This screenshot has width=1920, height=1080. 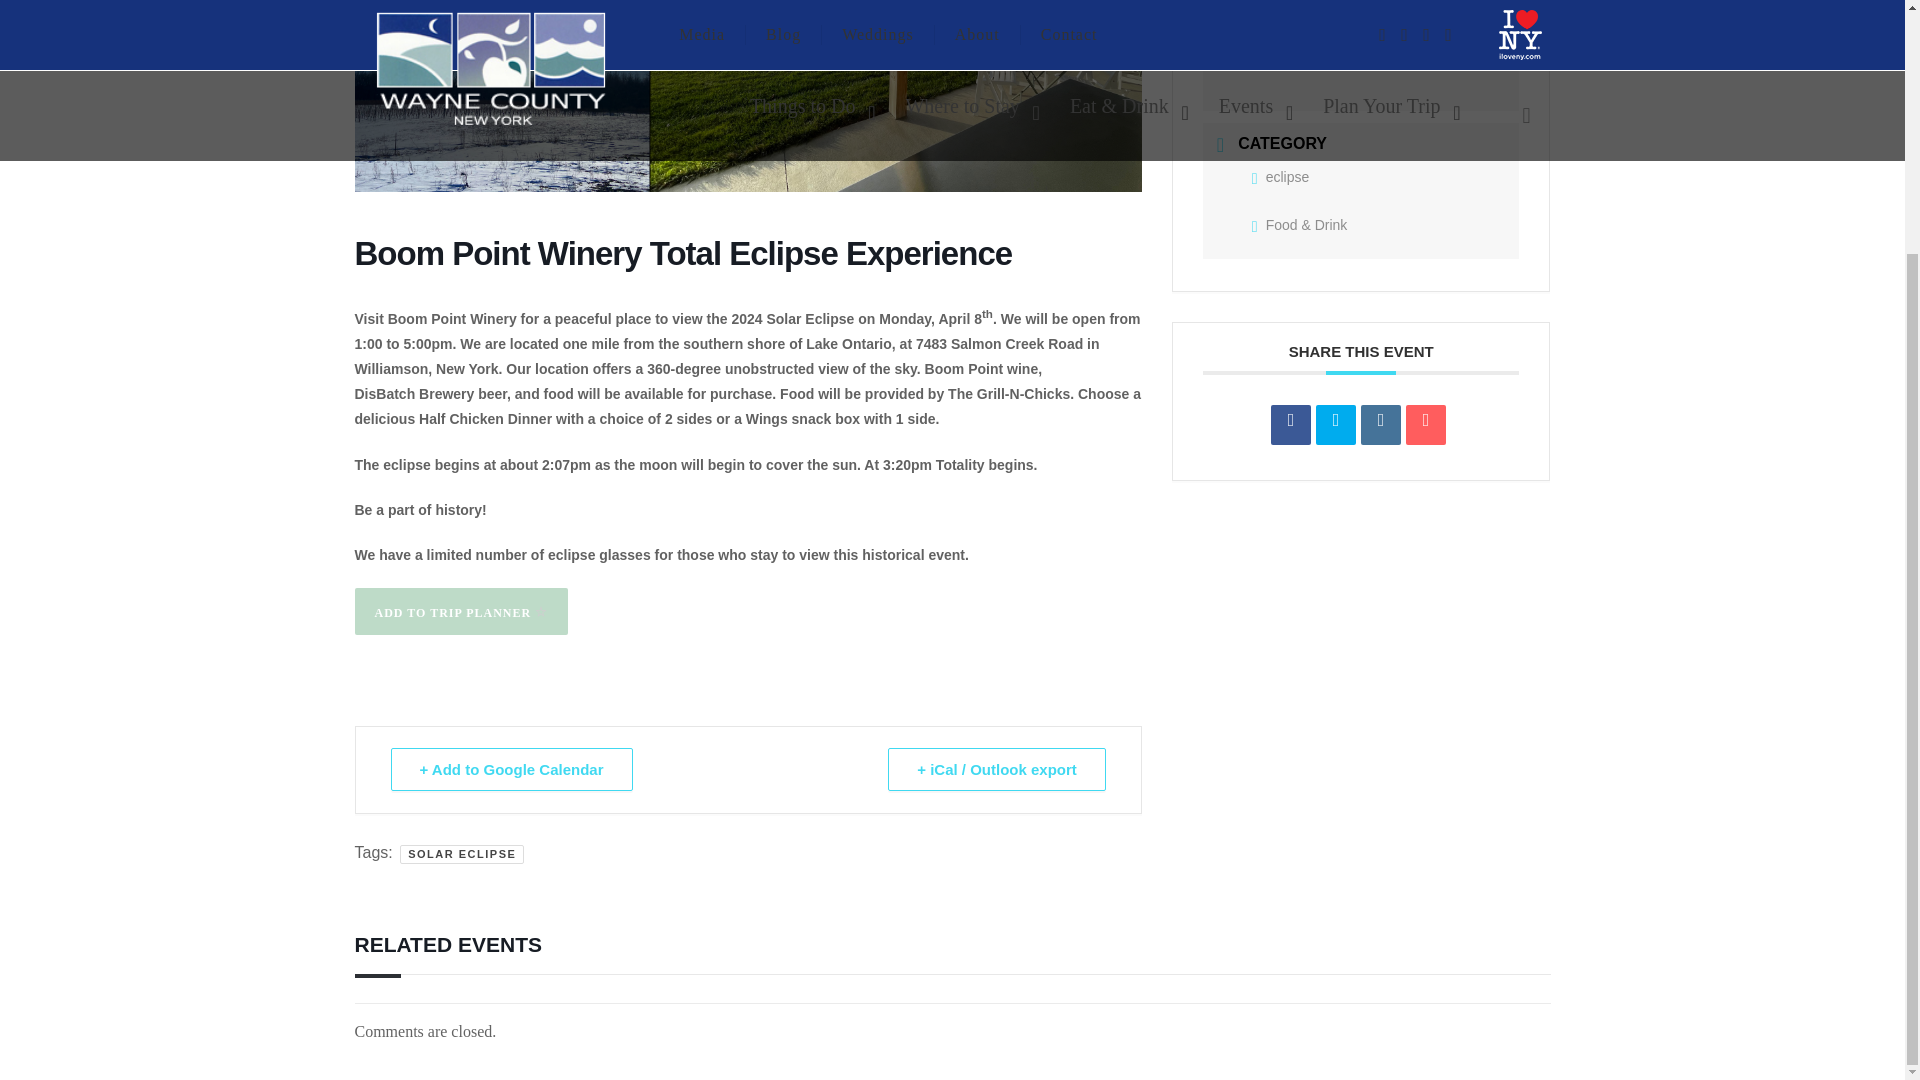 What do you see at coordinates (1425, 424) in the screenshot?
I see `Email` at bounding box center [1425, 424].